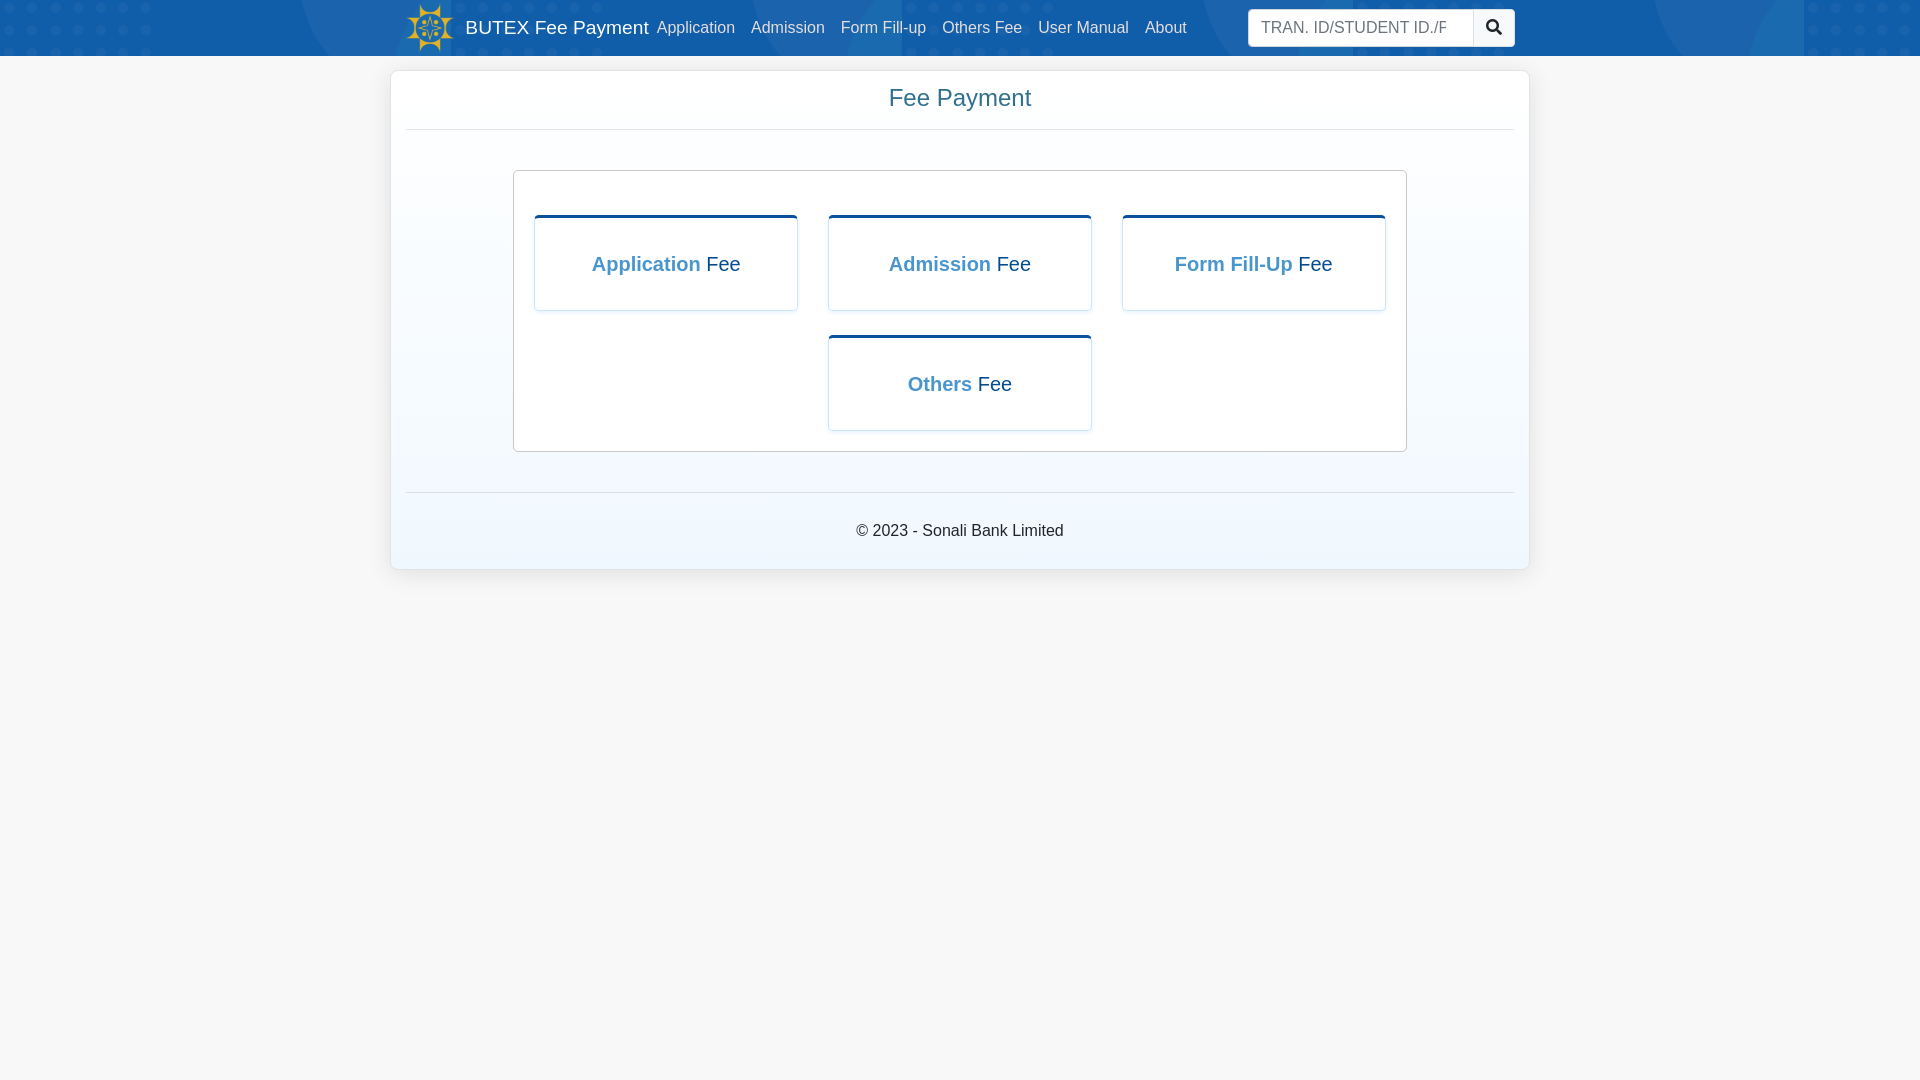 The height and width of the screenshot is (1080, 1920). Describe the element at coordinates (666, 264) in the screenshot. I see `Application Fee` at that location.